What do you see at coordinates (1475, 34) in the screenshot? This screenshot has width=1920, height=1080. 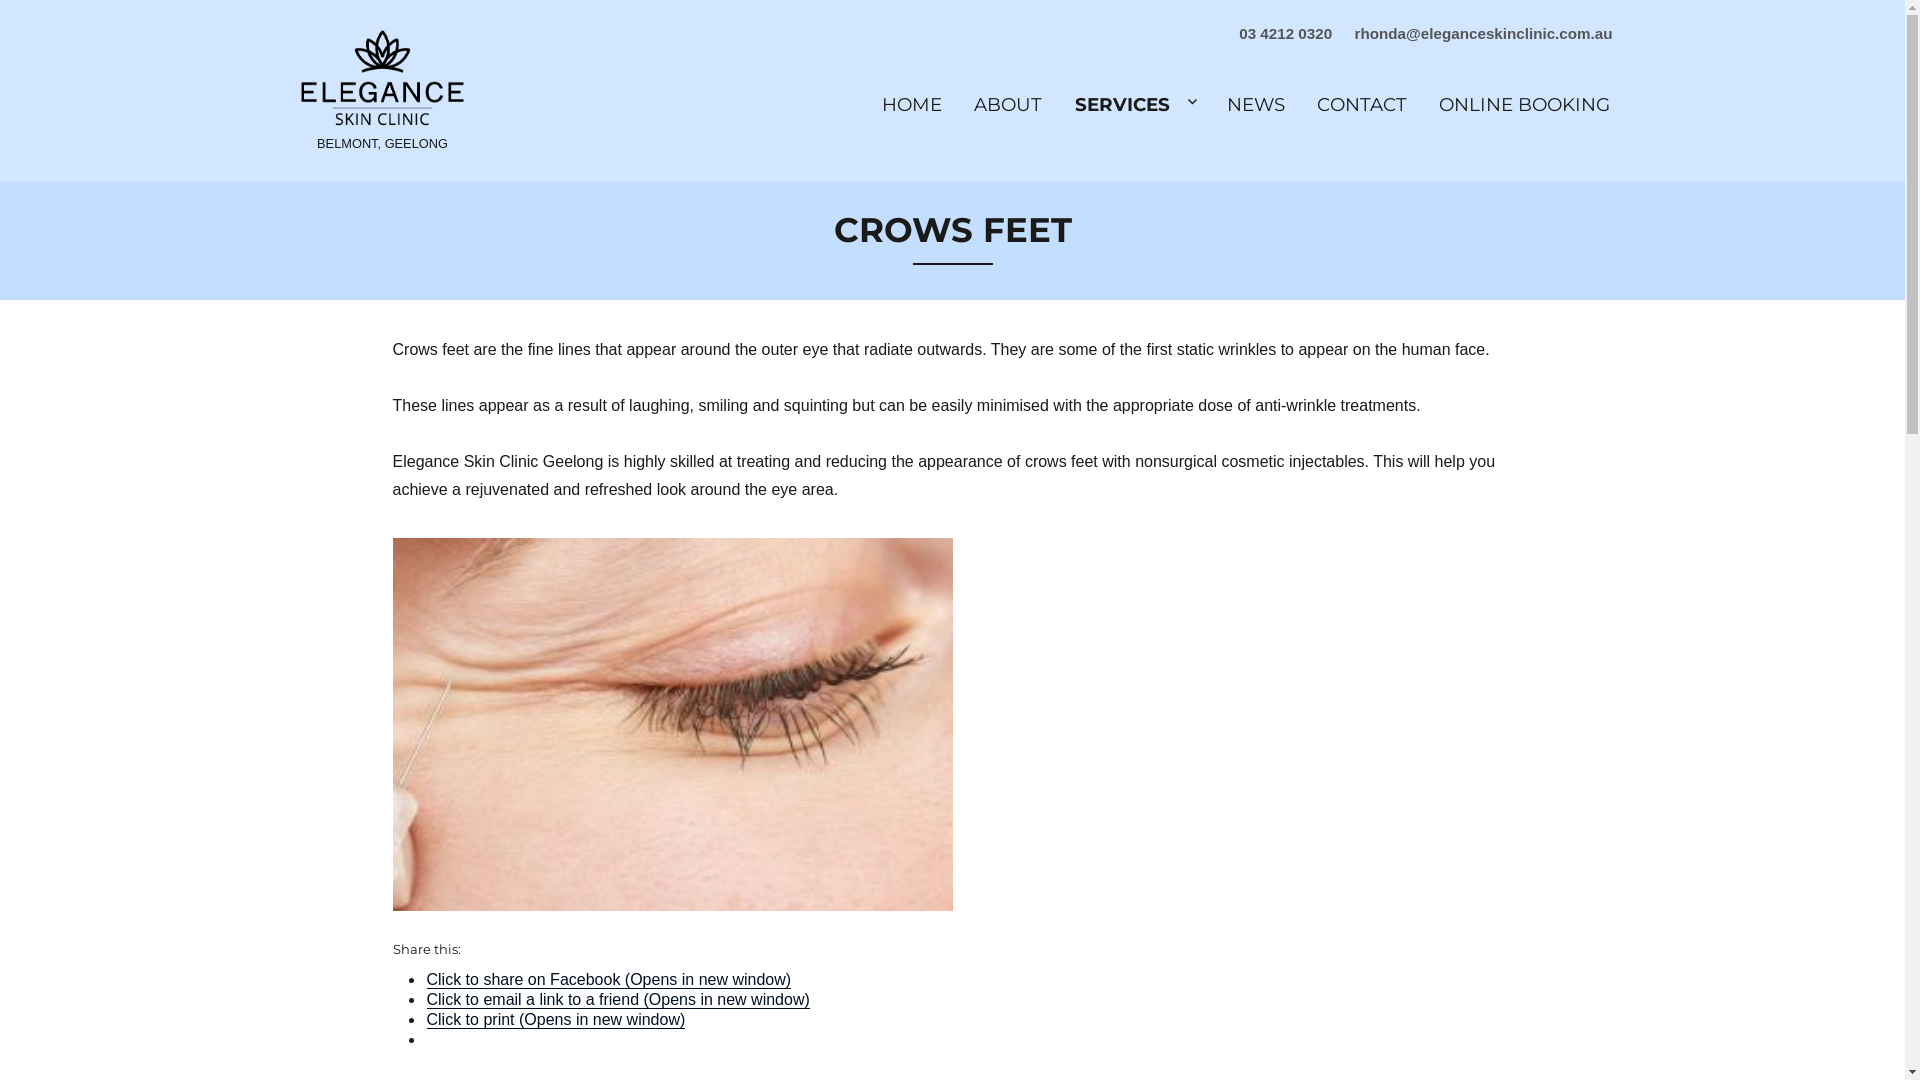 I see `rhonda@eleganceskinclinic.com.au` at bounding box center [1475, 34].